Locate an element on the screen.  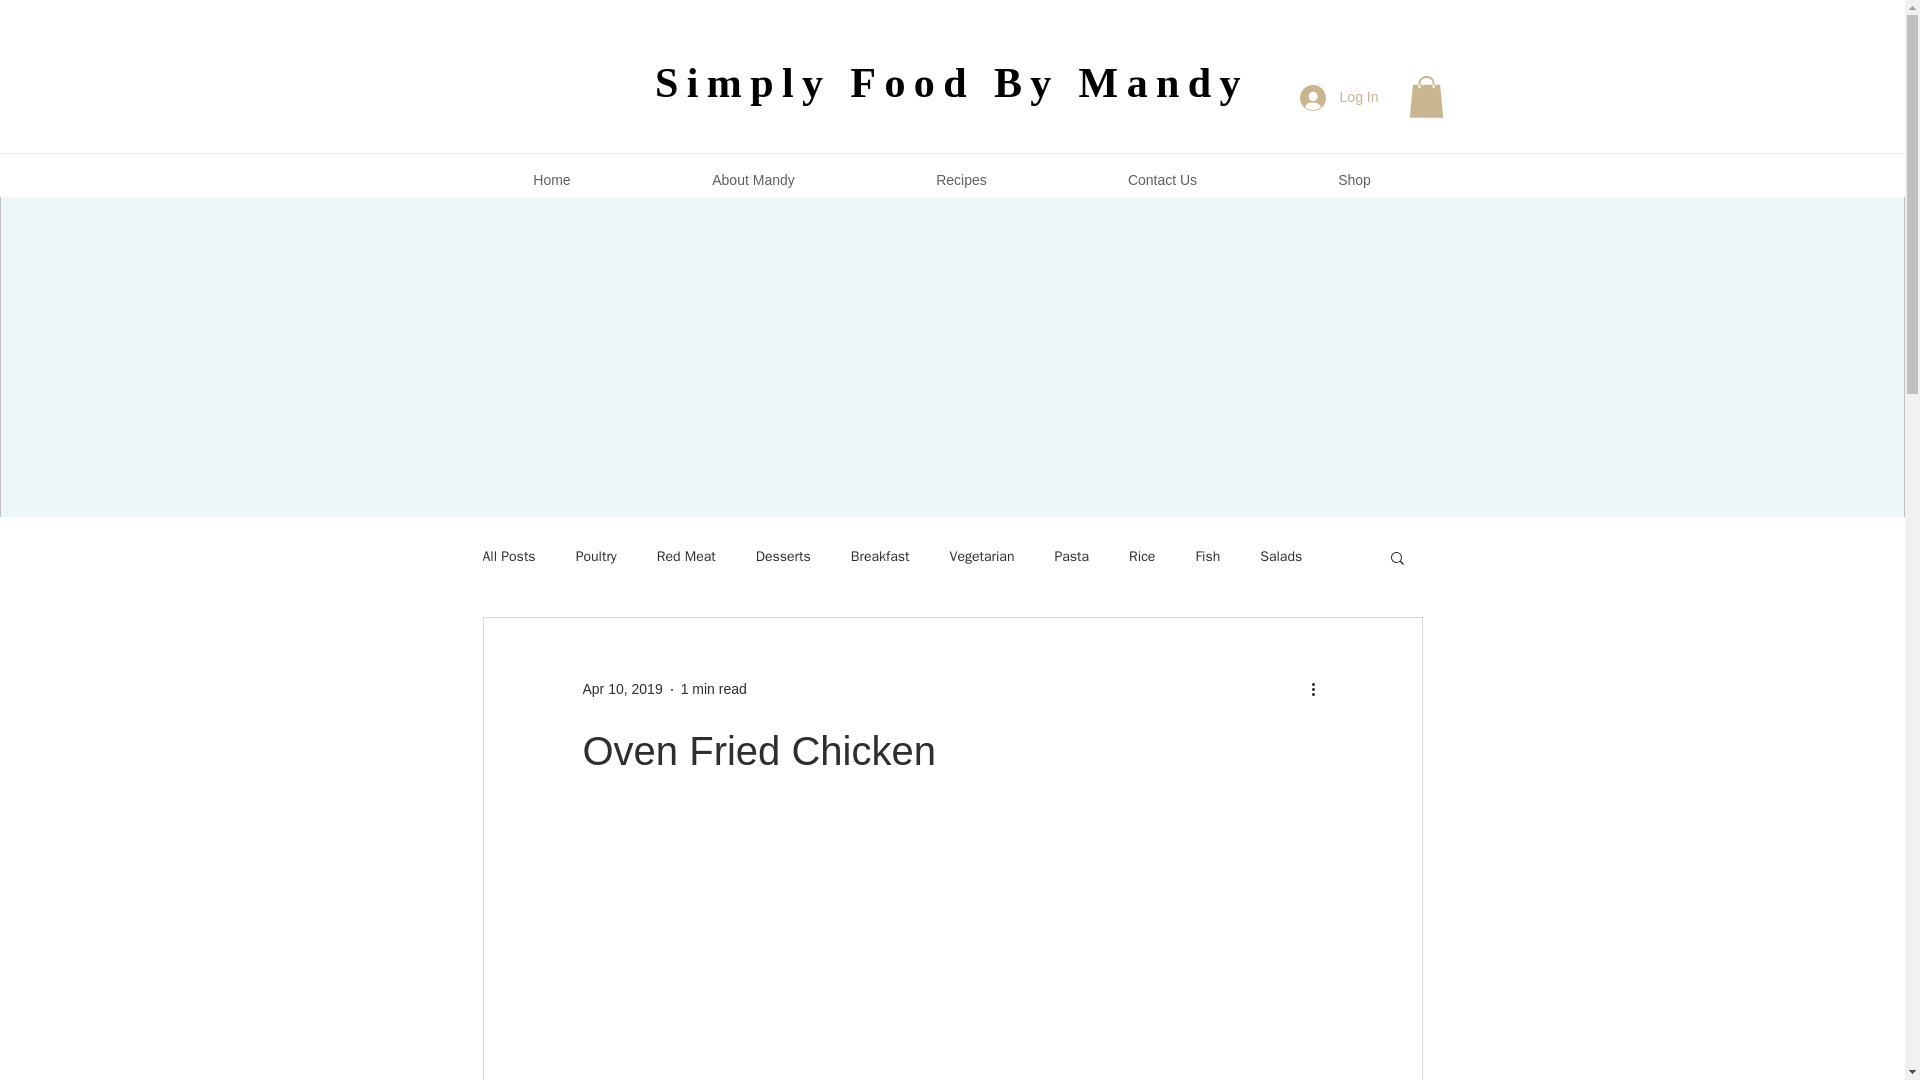
Home is located at coordinates (552, 180).